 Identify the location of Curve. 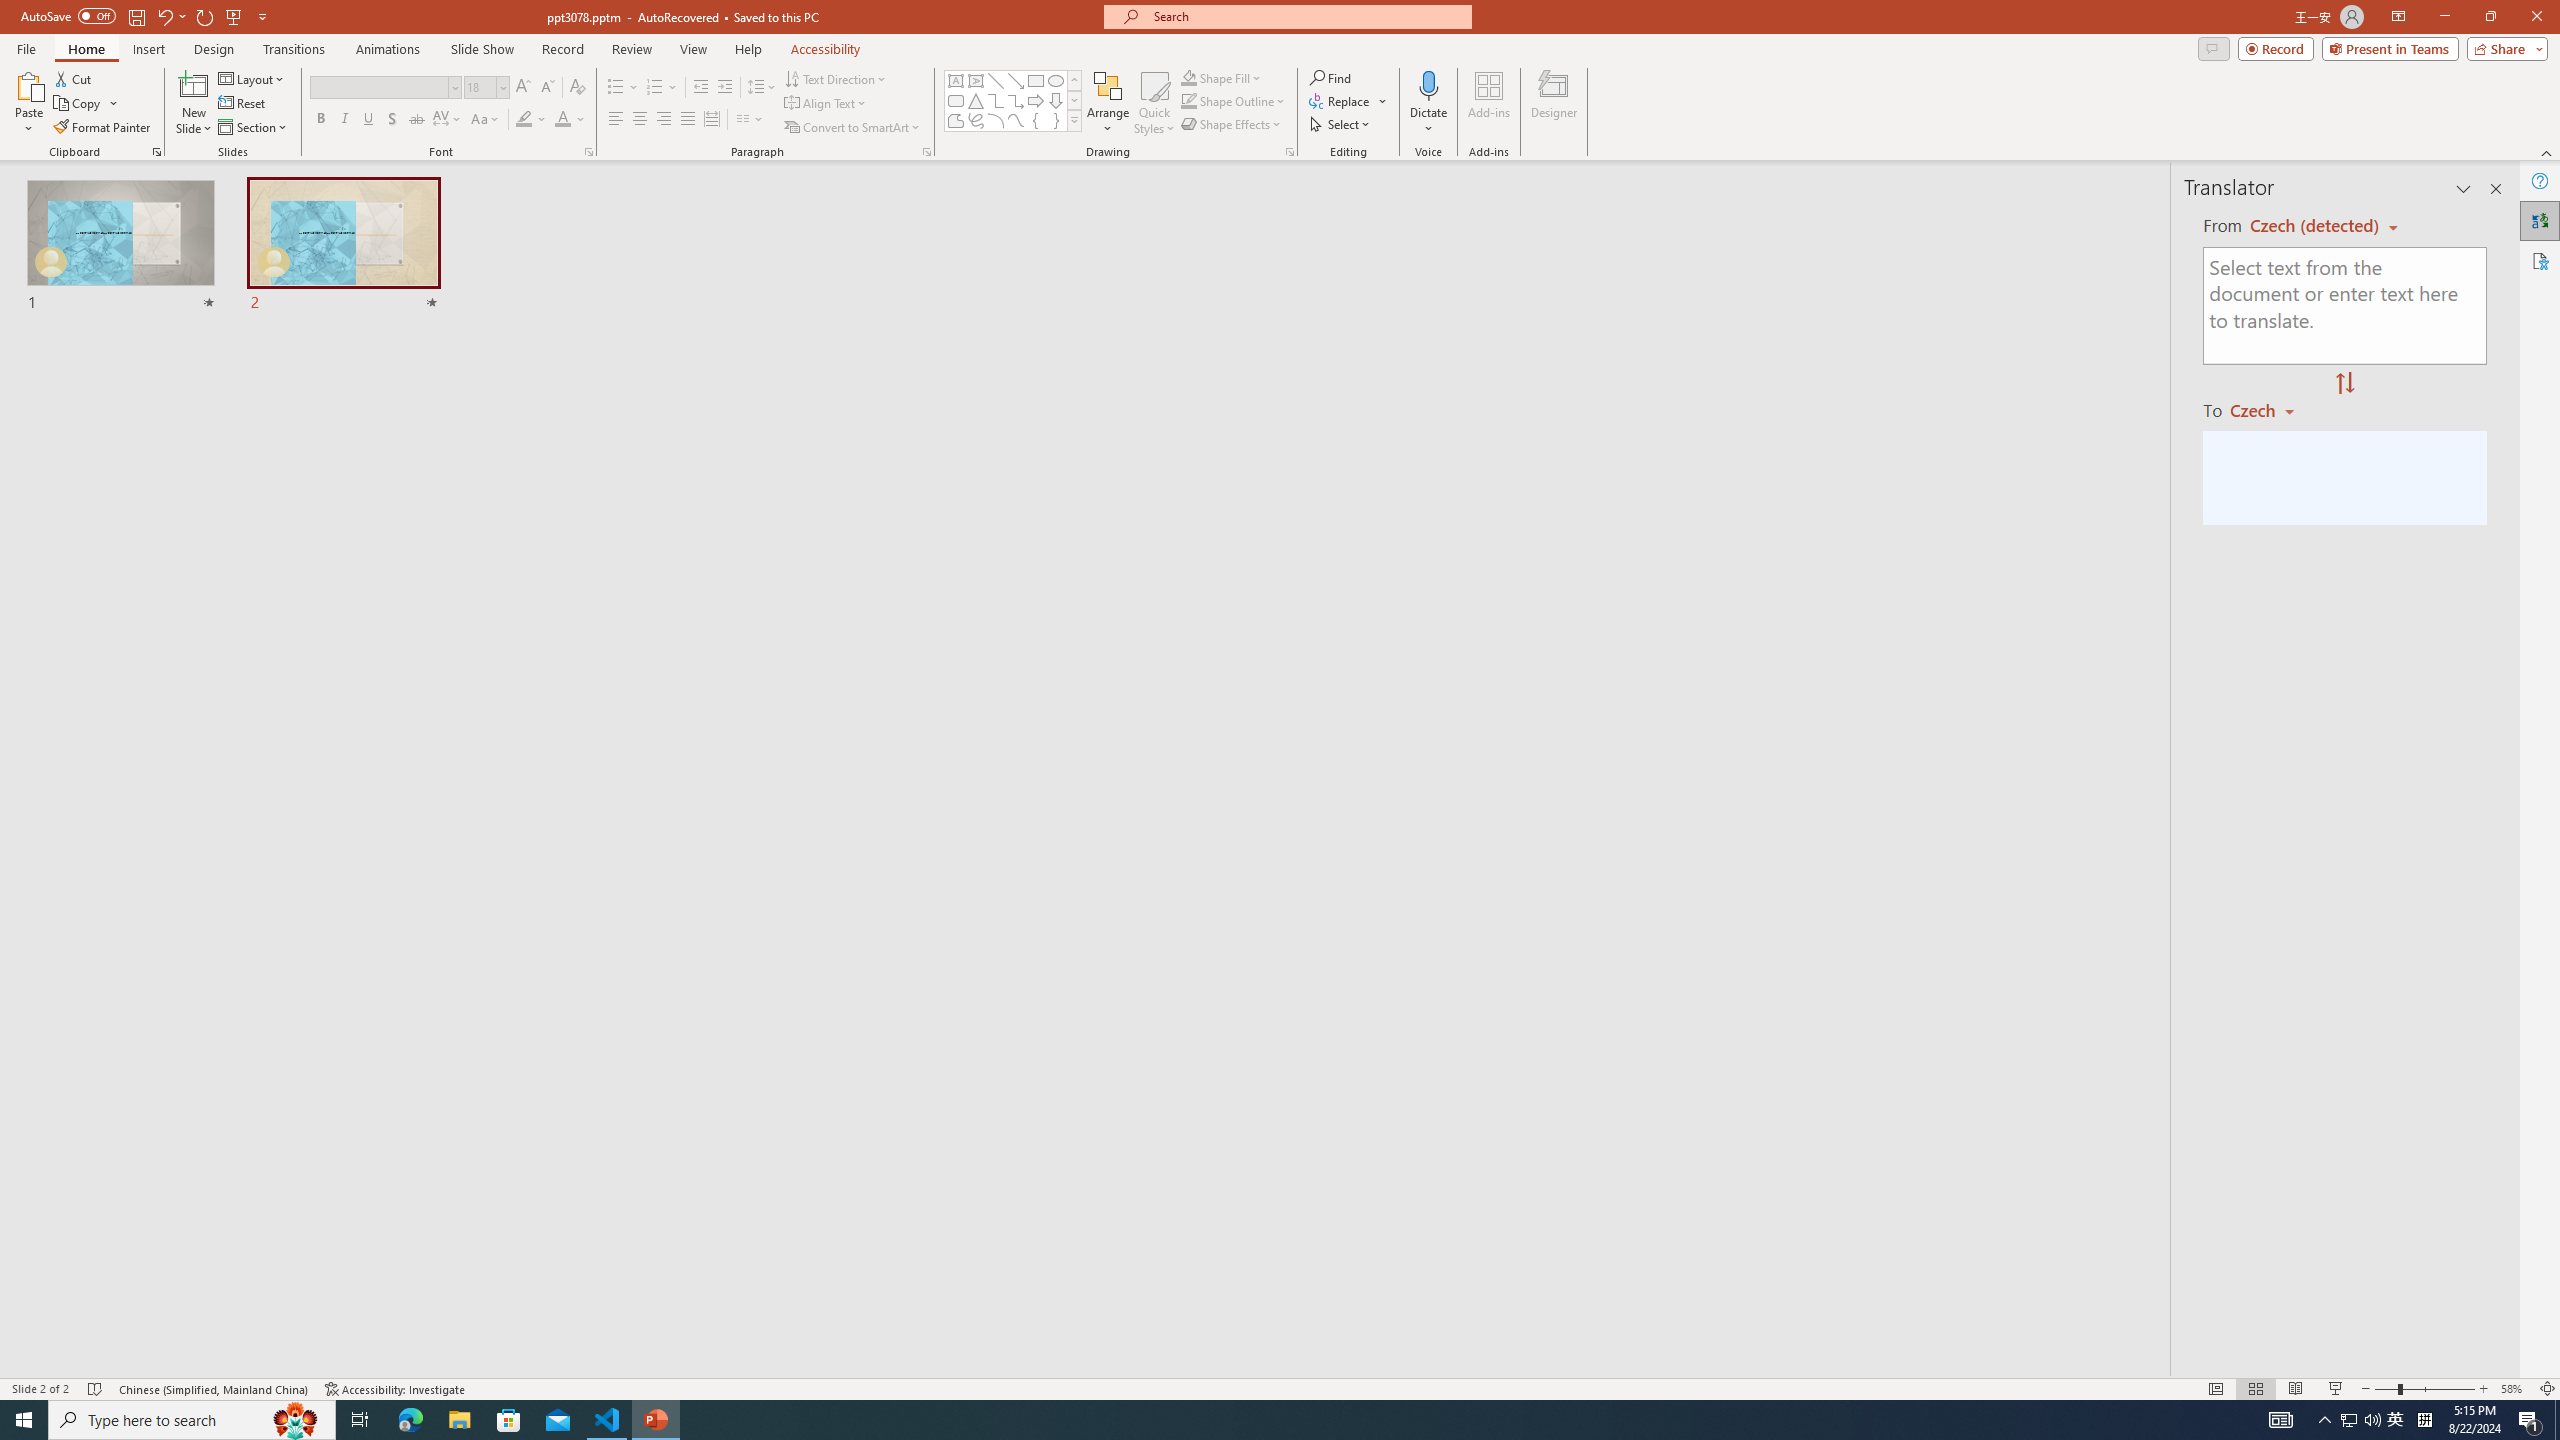
(1016, 120).